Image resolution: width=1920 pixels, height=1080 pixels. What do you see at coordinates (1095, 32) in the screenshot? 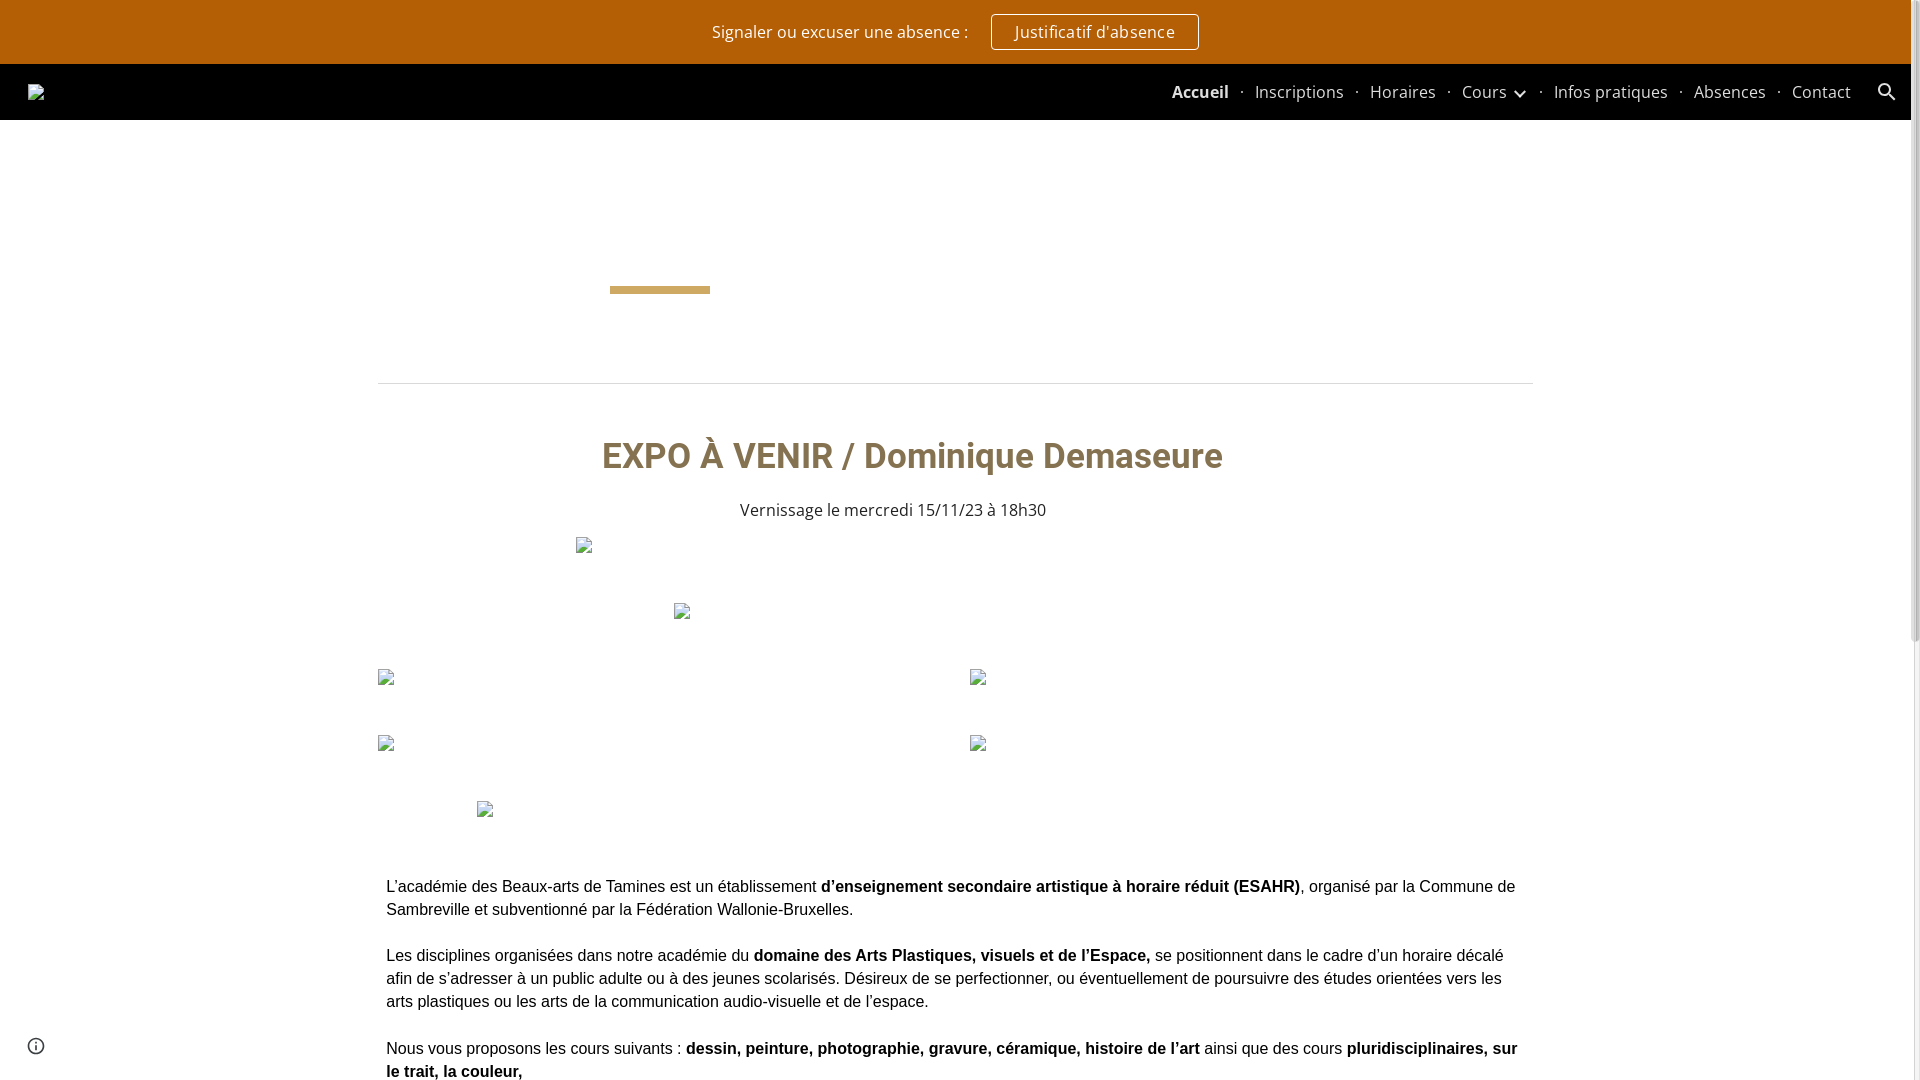
I see `Justificatif d'absence` at bounding box center [1095, 32].